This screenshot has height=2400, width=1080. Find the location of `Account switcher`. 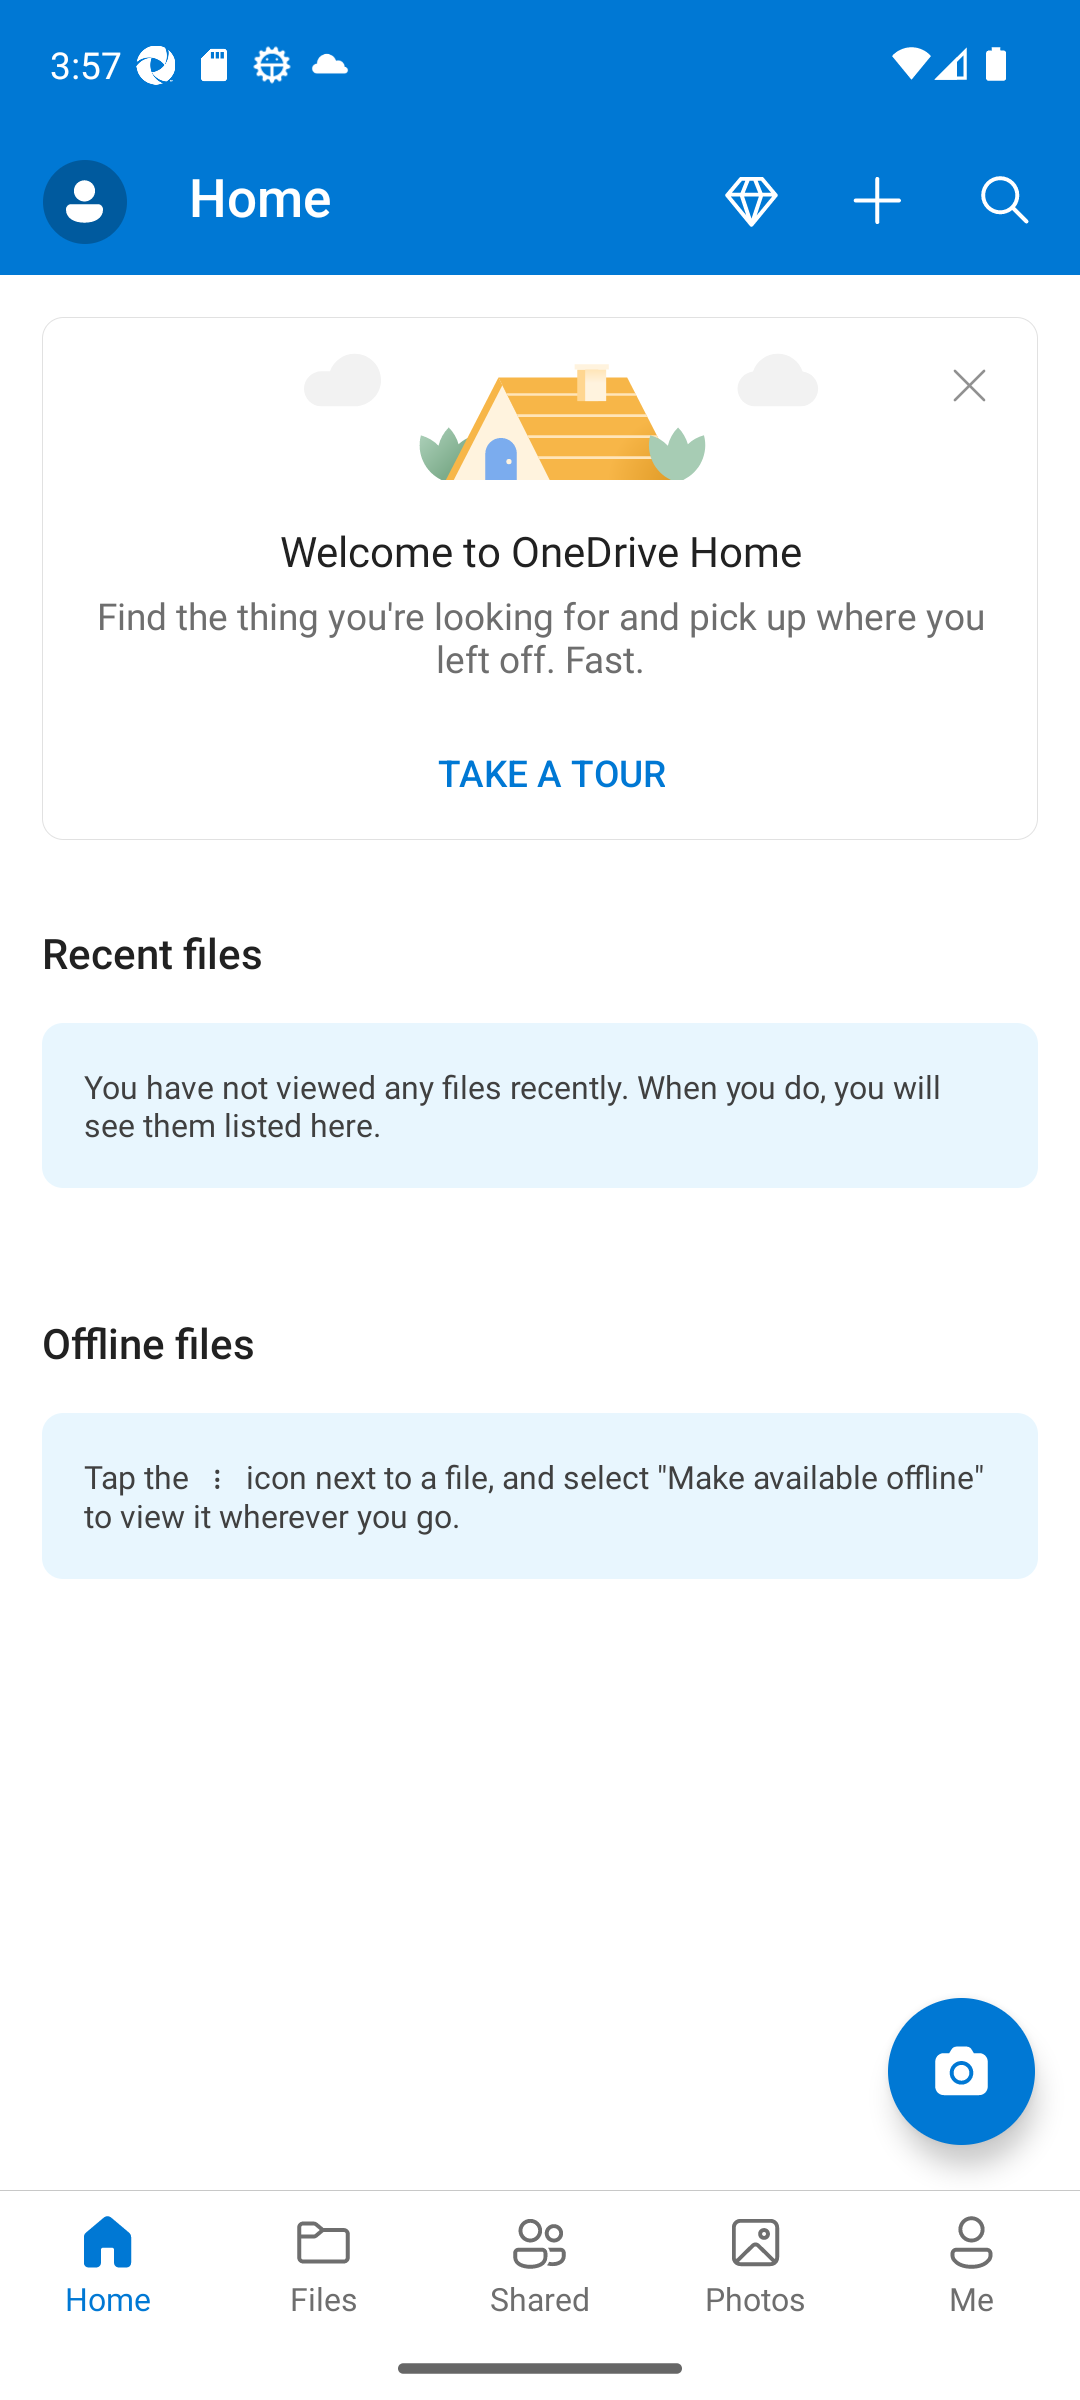

Account switcher is located at coordinates (84, 202).